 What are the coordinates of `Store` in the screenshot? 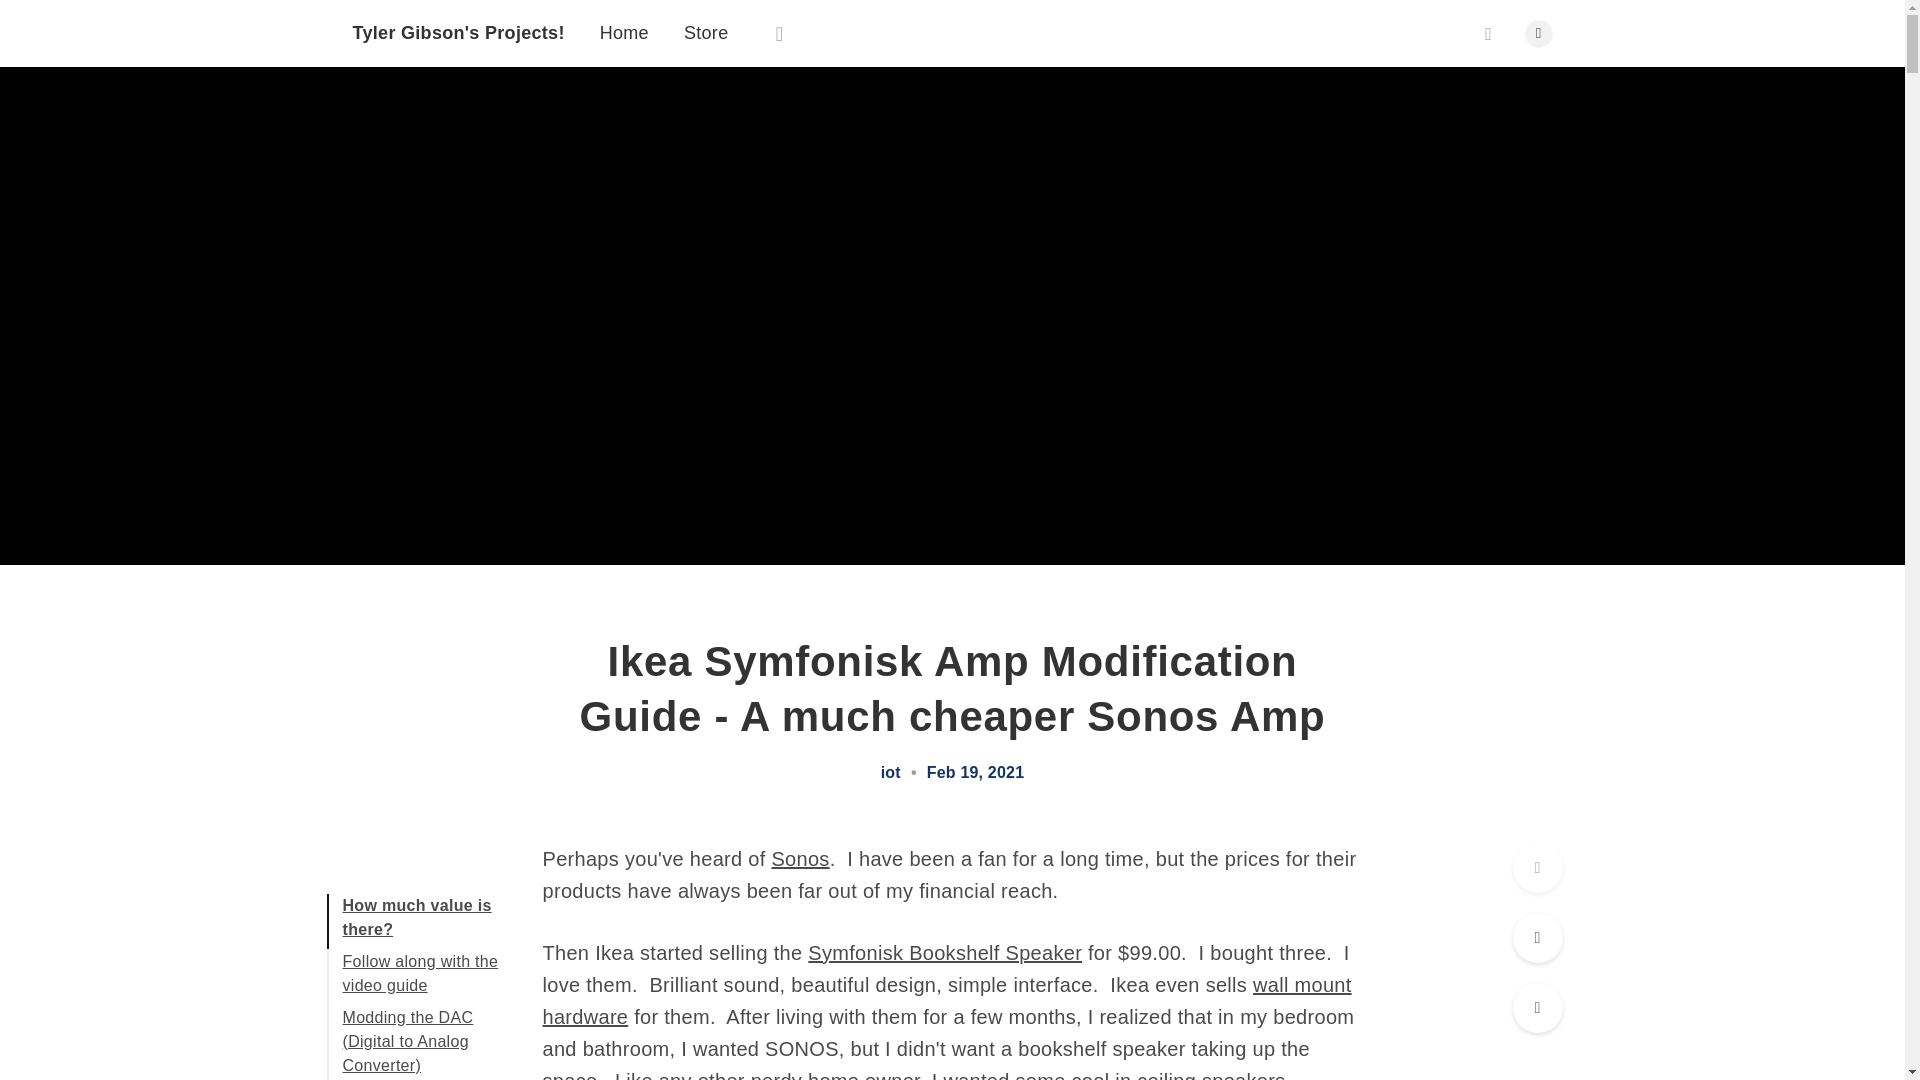 It's located at (706, 28).